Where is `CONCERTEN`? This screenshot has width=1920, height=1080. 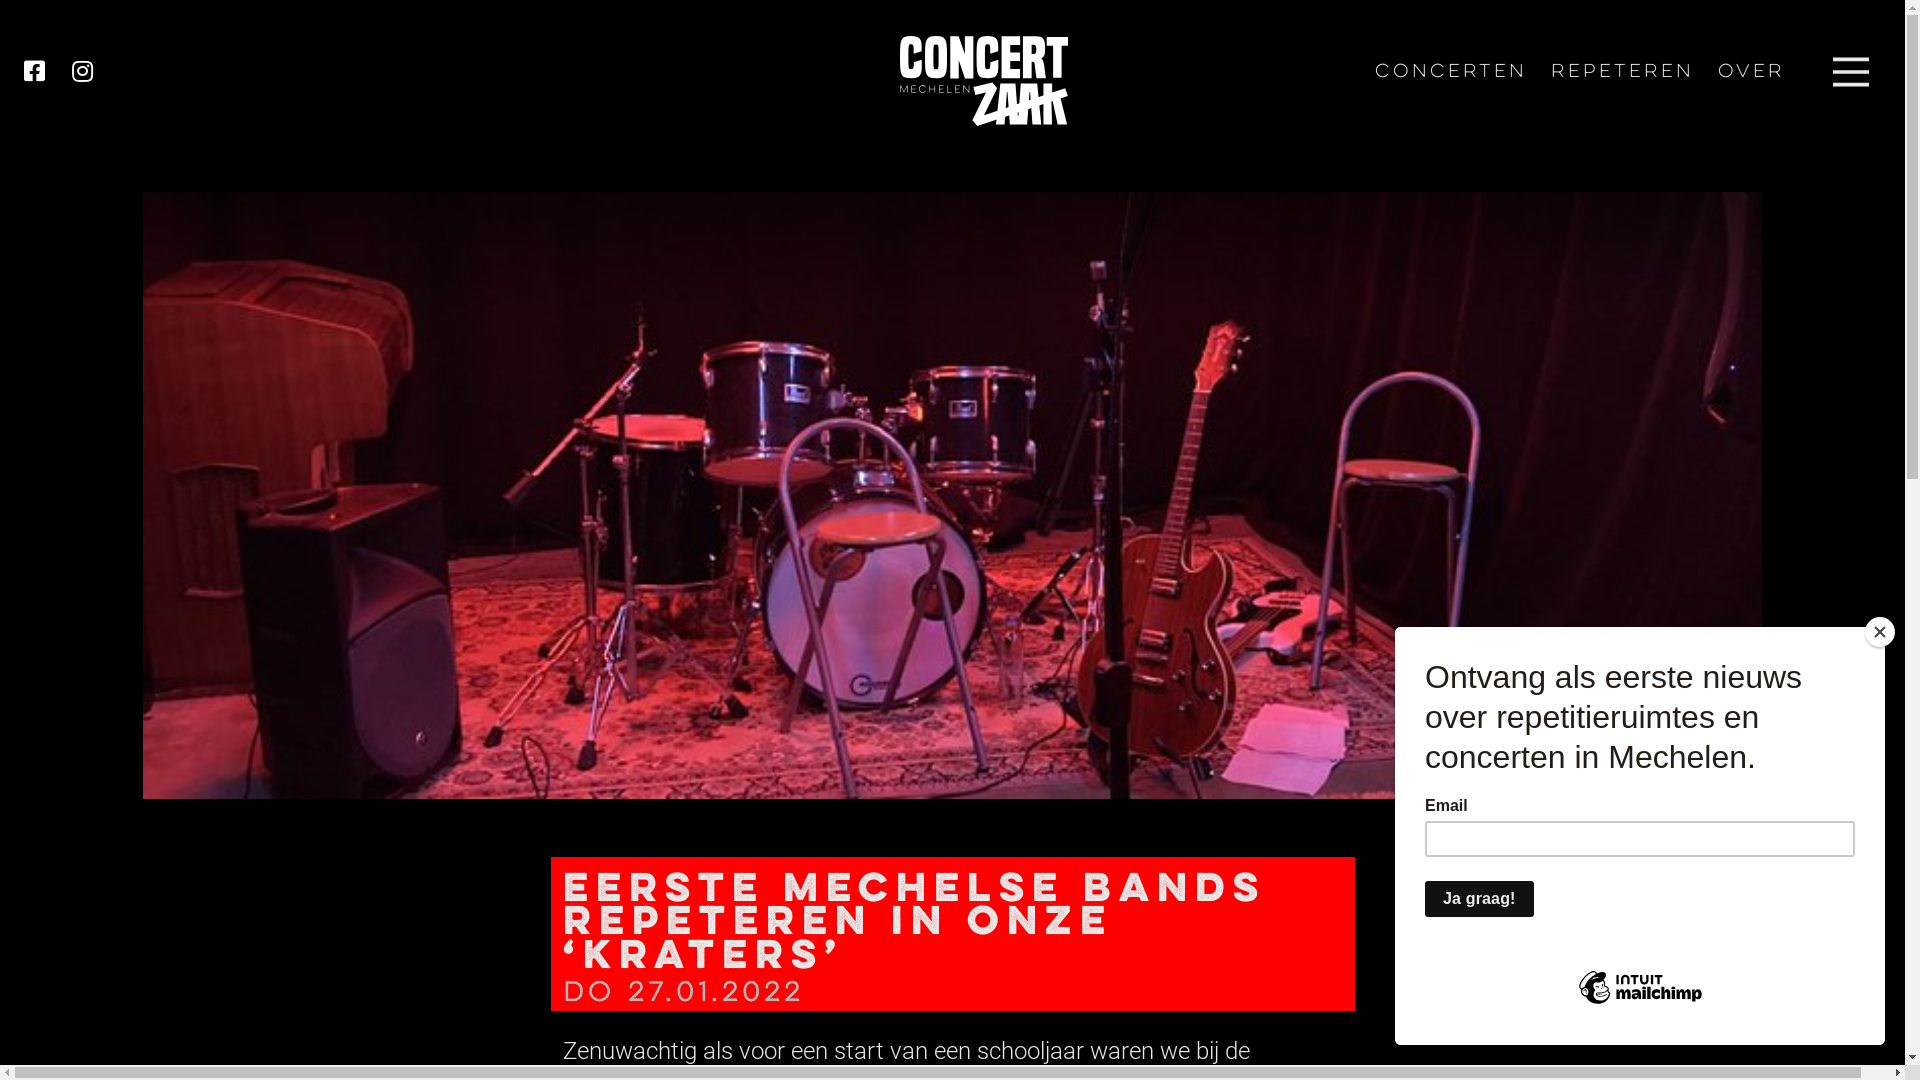 CONCERTEN is located at coordinates (1451, 72).